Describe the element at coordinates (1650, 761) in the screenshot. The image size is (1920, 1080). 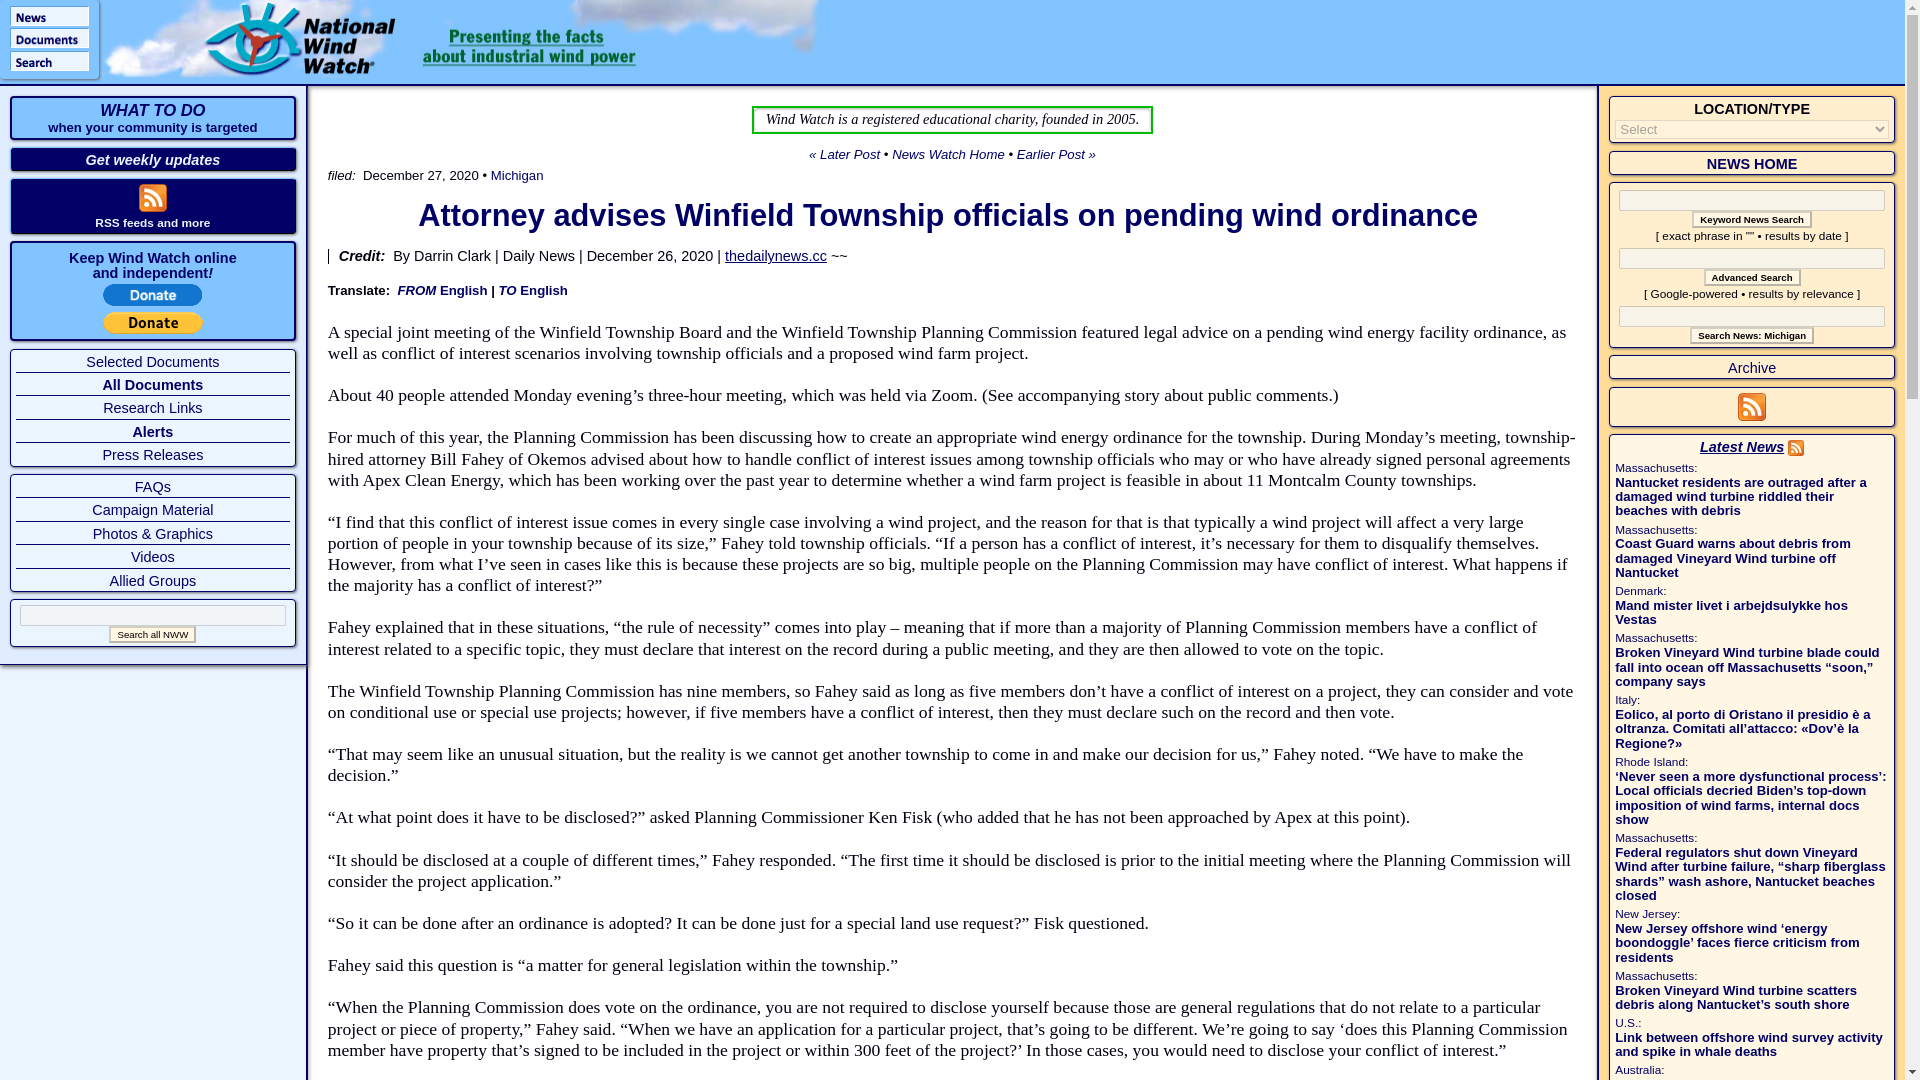
I see `Rhode Island` at that location.